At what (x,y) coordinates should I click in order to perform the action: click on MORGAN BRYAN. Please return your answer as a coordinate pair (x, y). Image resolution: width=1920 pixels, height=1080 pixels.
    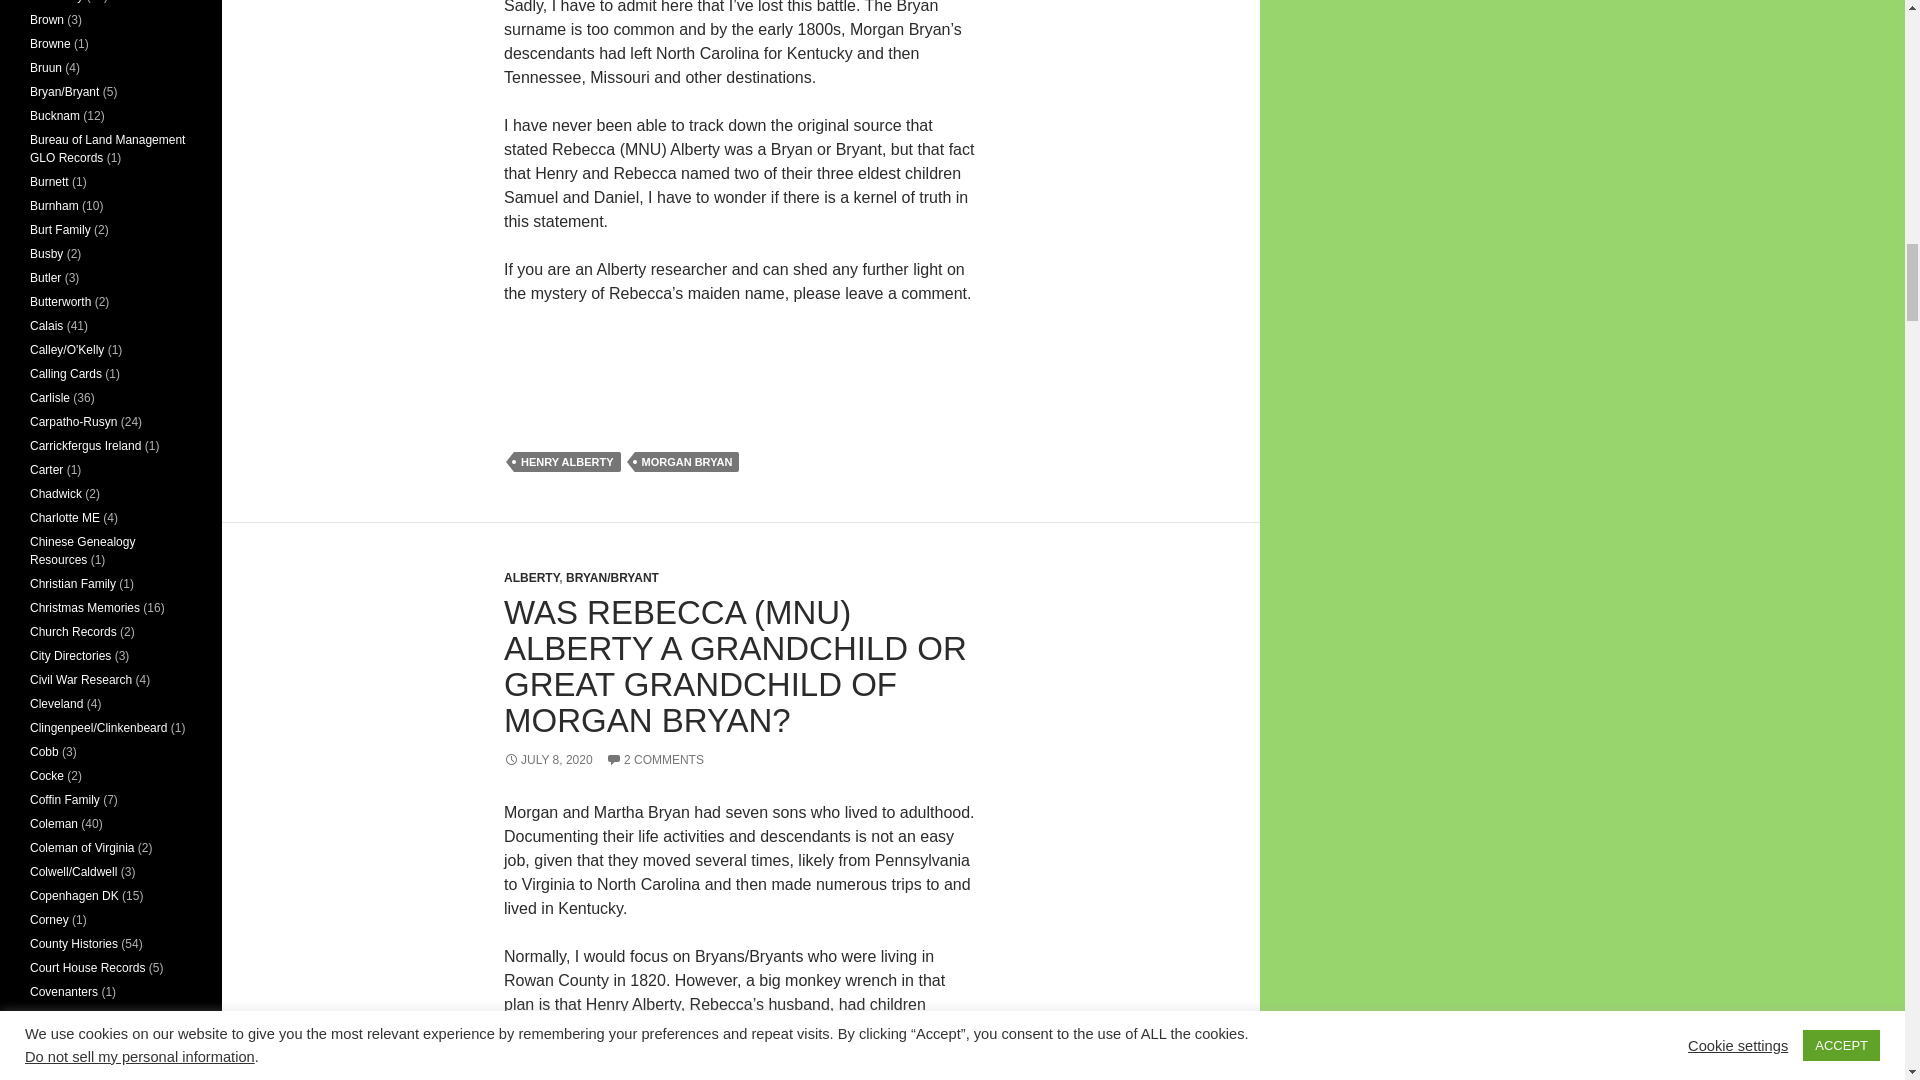
    Looking at the image, I should click on (686, 462).